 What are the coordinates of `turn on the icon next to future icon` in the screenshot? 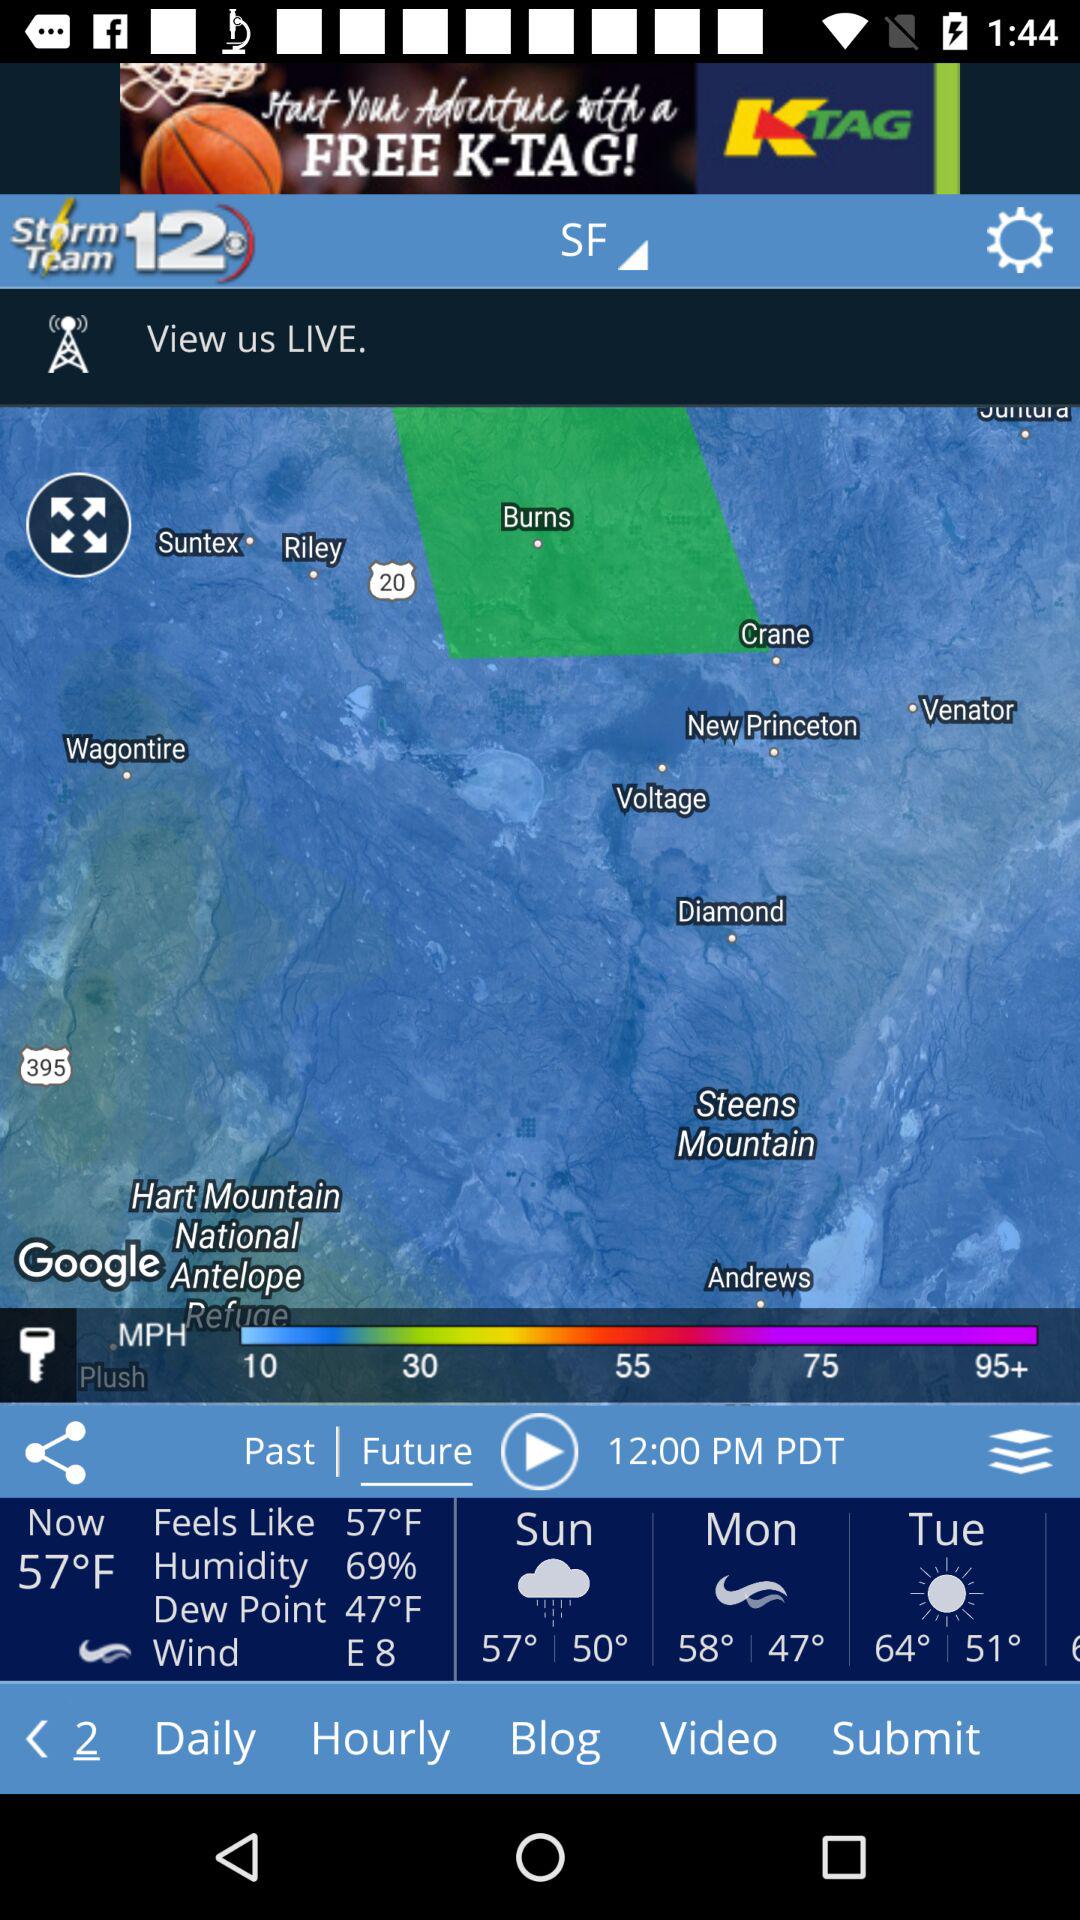 It's located at (539, 1451).